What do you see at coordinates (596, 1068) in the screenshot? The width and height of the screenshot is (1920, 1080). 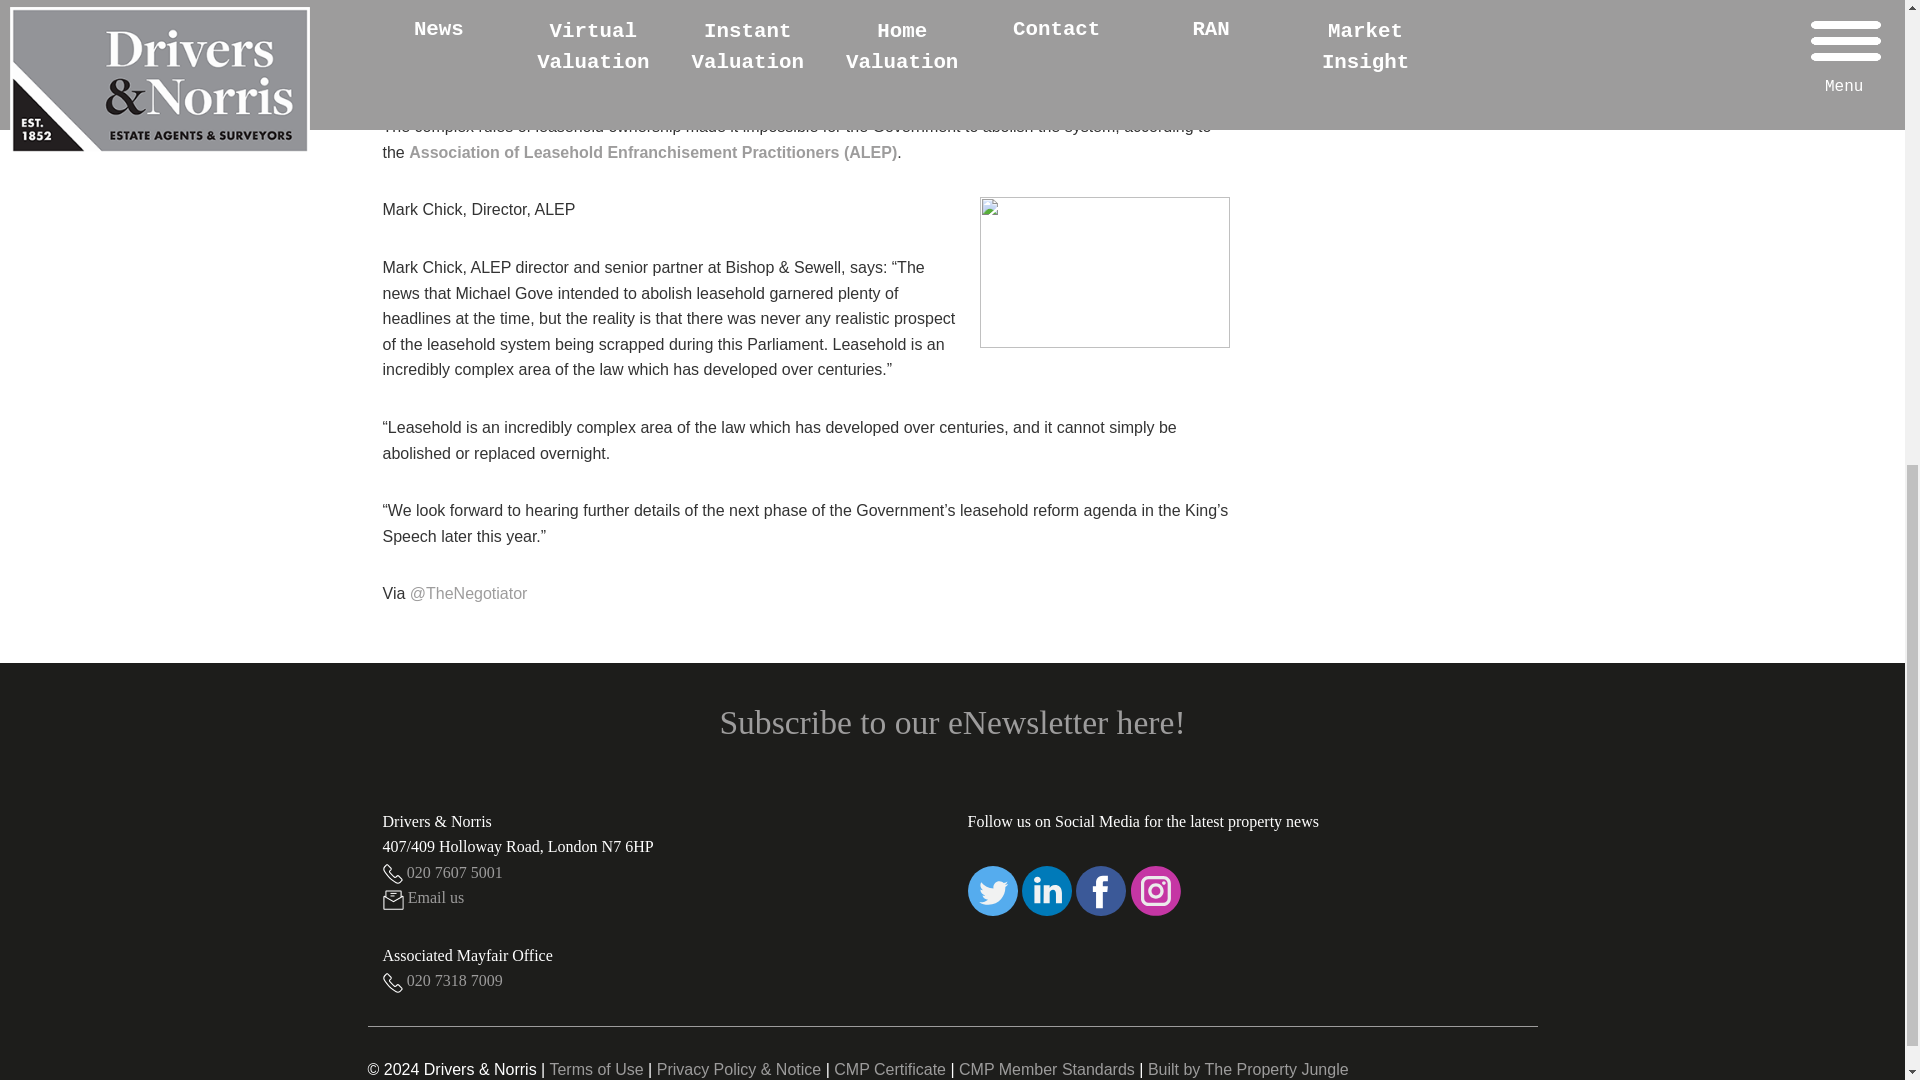 I see `Terms of Use` at bounding box center [596, 1068].